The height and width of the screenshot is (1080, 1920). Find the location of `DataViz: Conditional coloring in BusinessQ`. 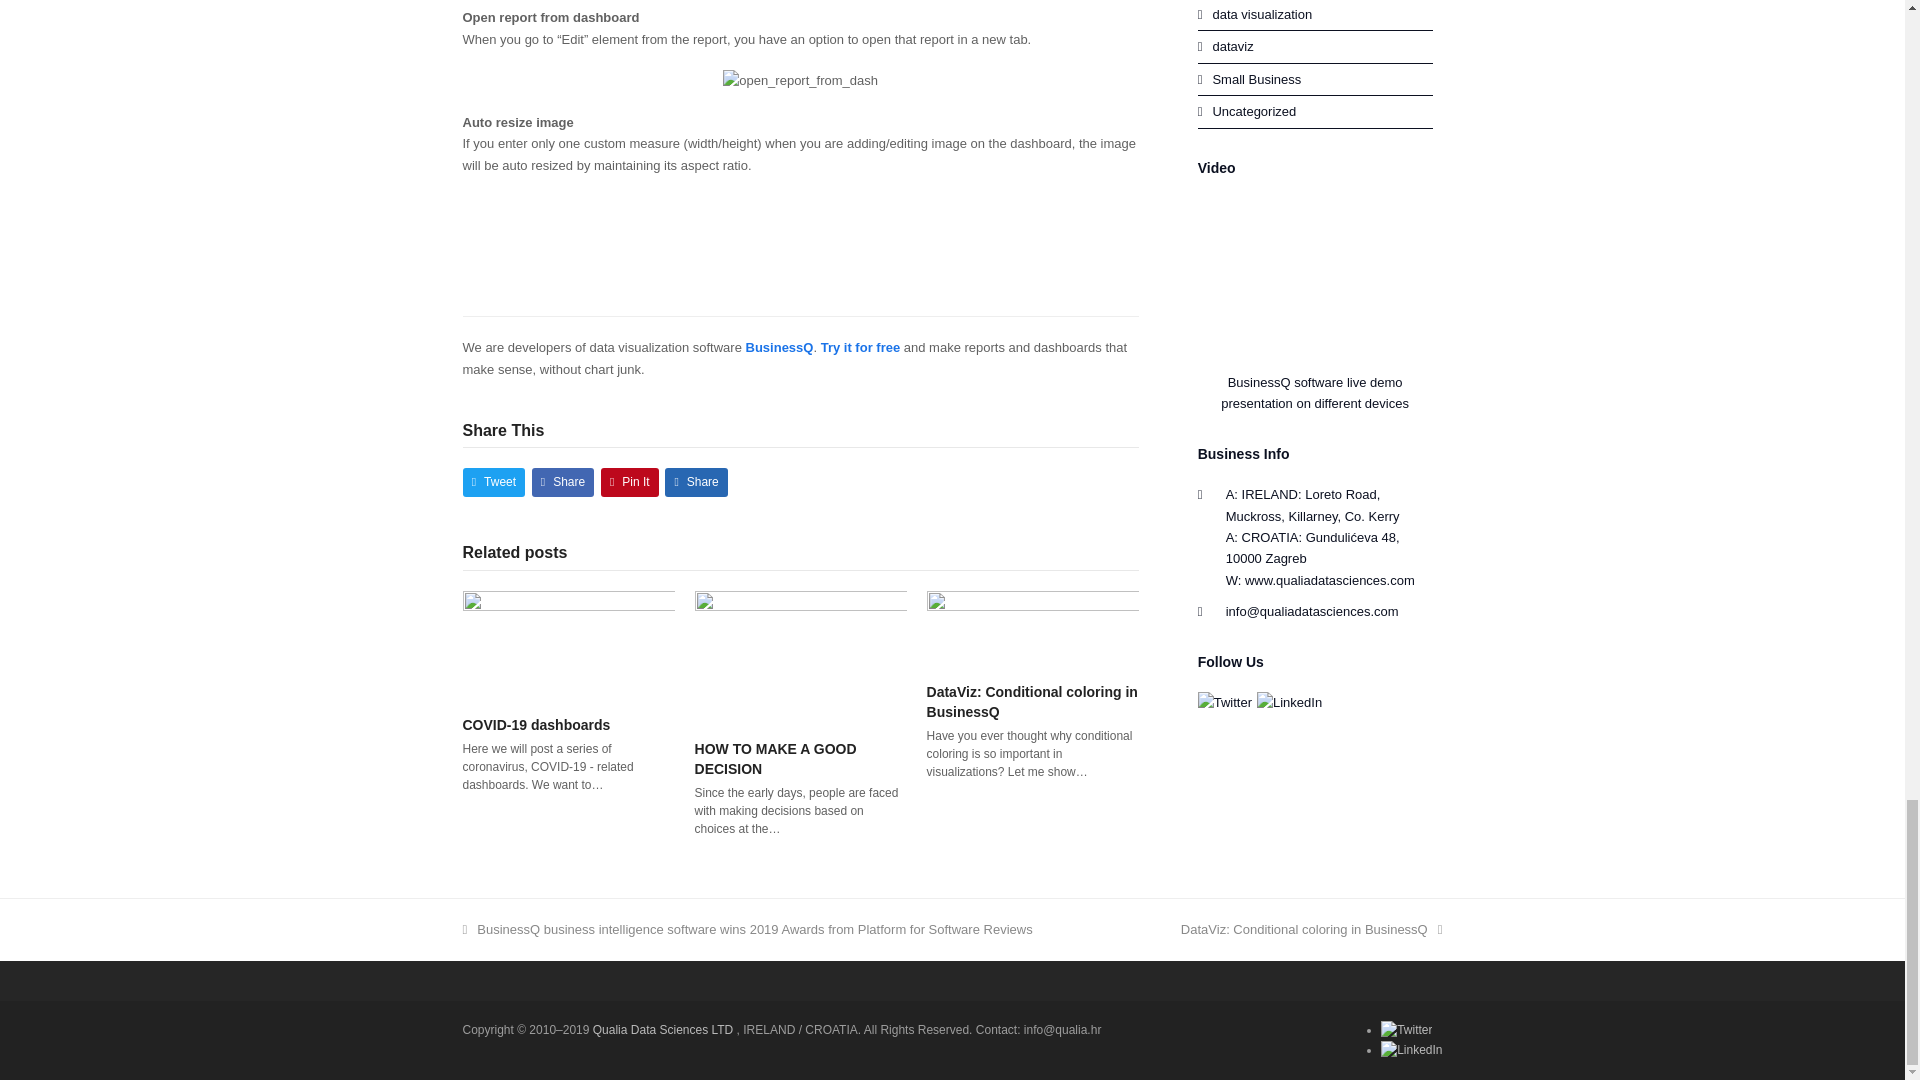

DataViz: Conditional coloring in BusinessQ is located at coordinates (1032, 628).